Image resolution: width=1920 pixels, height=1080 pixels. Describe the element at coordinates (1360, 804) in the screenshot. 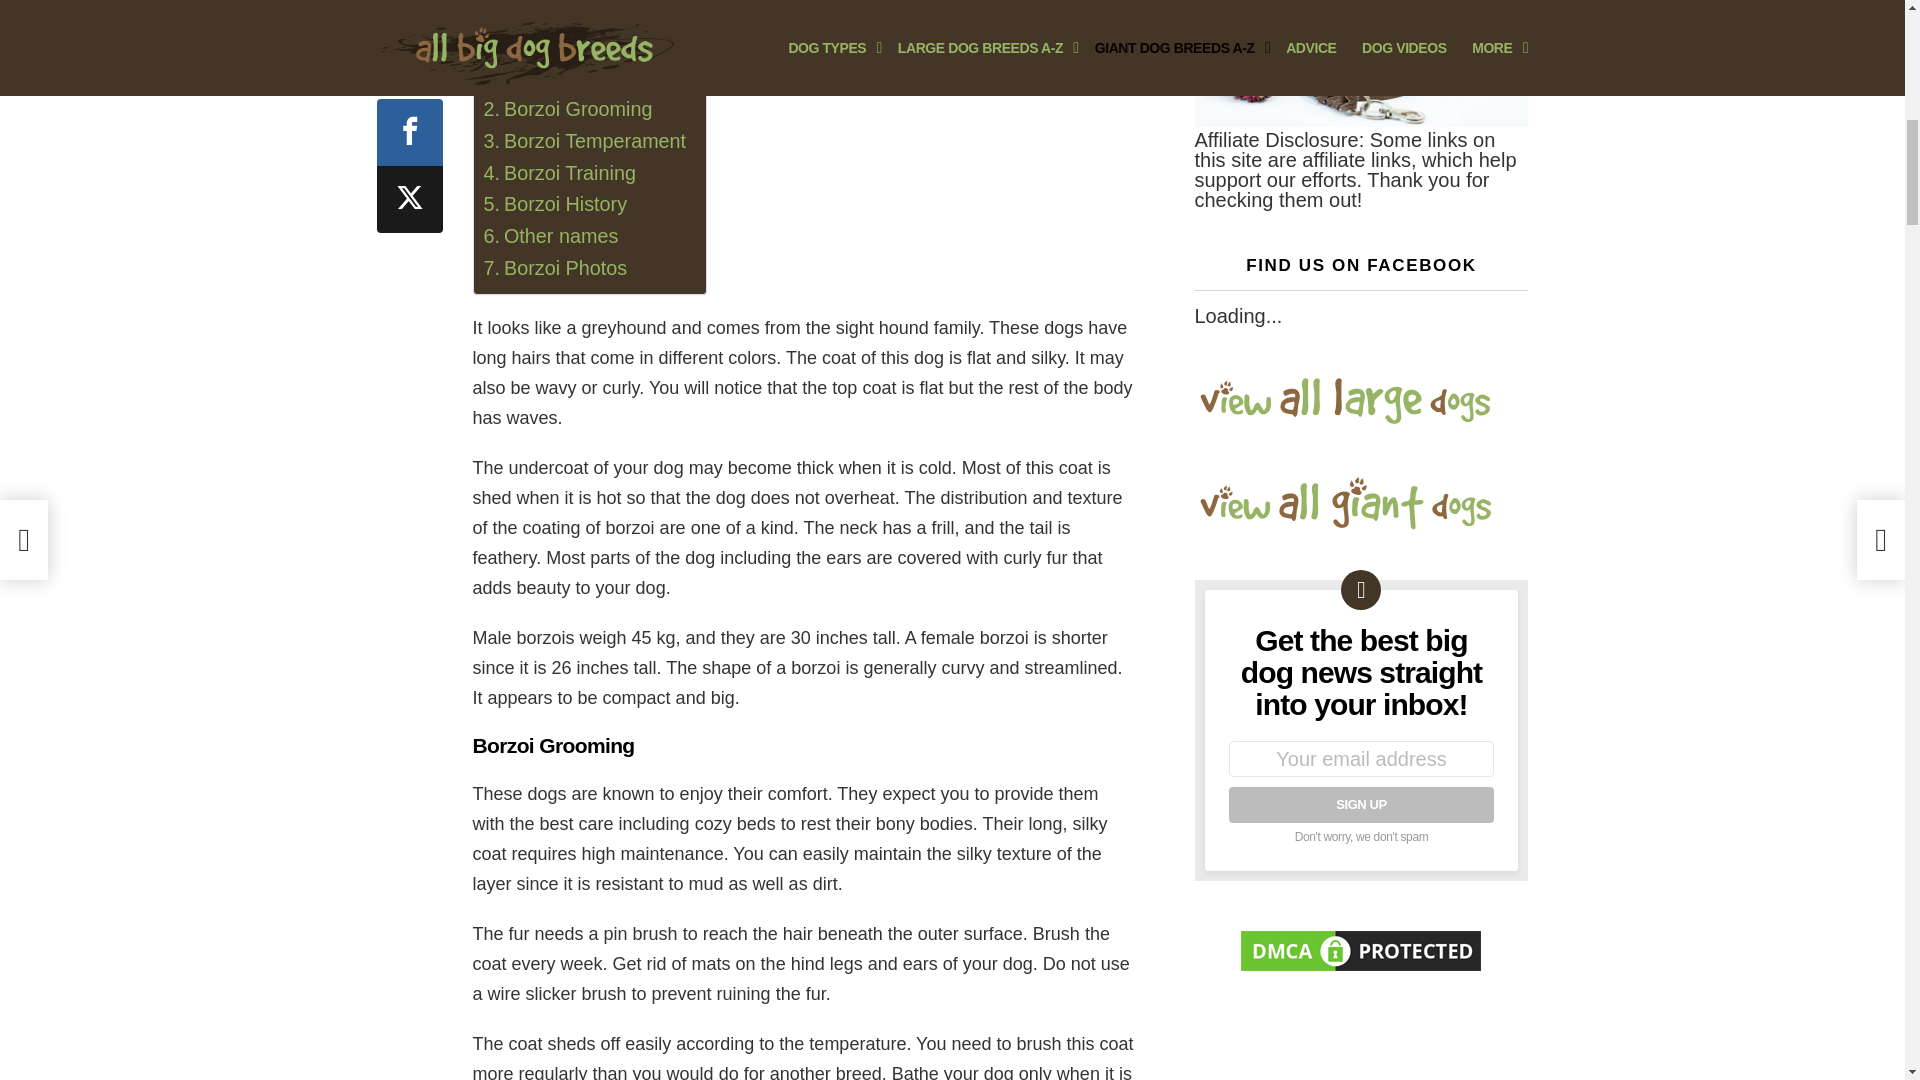

I see `Sign up` at that location.